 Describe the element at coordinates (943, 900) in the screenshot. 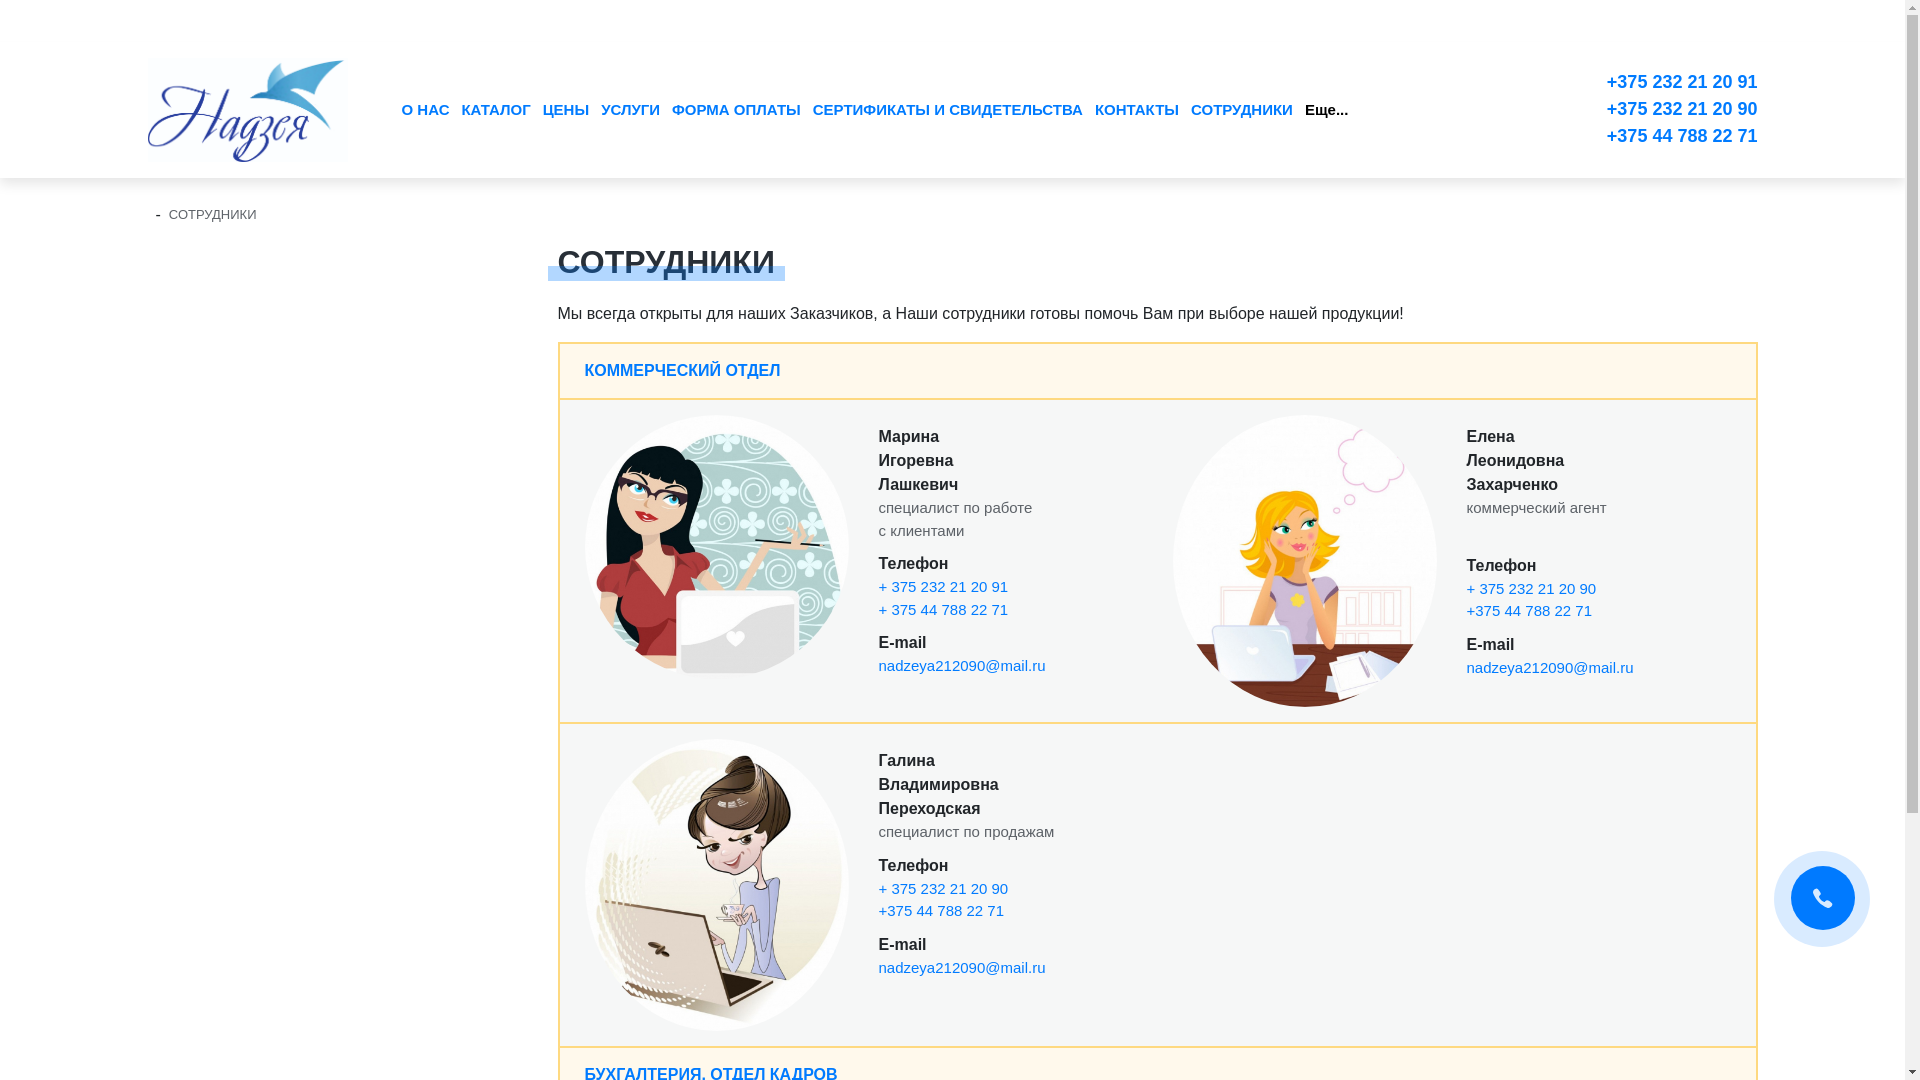

I see `+ 375 232 21 20 90
+375 44 788 22 71` at that location.